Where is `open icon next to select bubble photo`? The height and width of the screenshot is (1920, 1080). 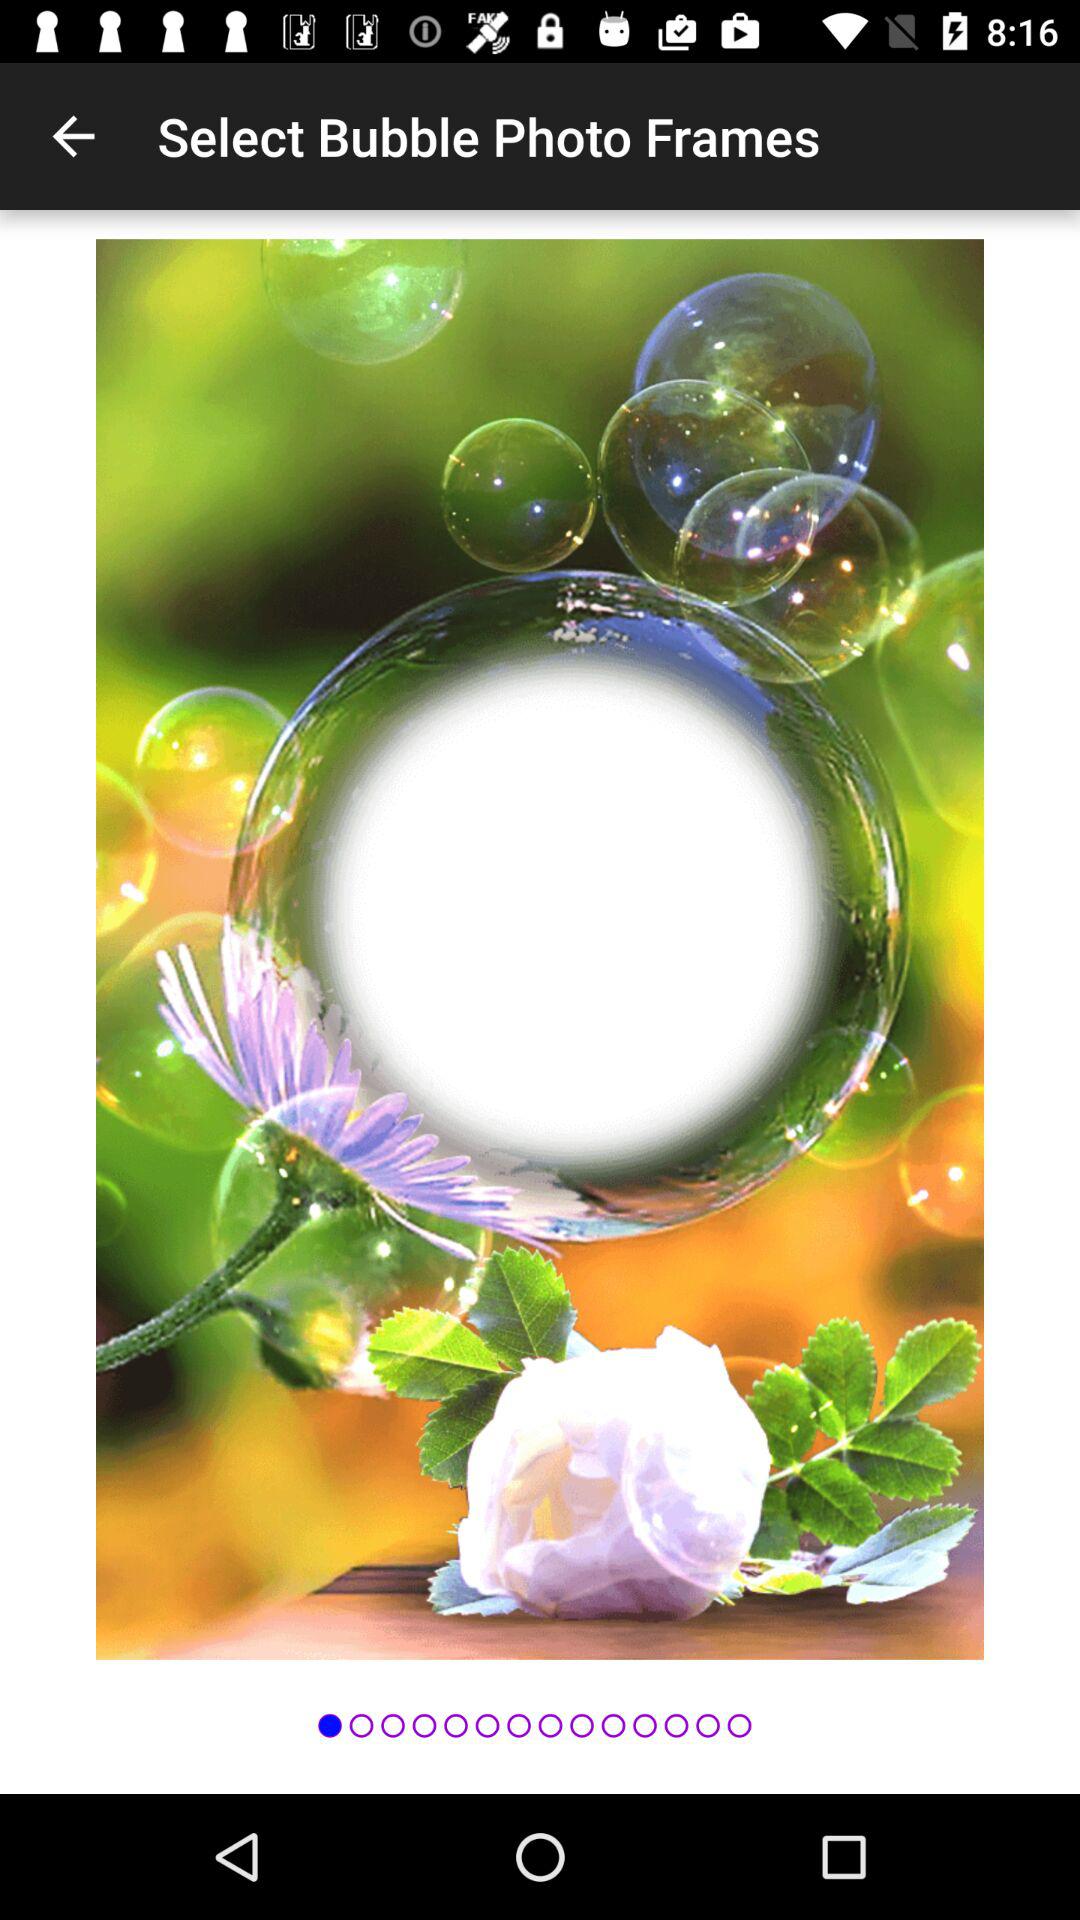 open icon next to select bubble photo is located at coordinates (73, 136).